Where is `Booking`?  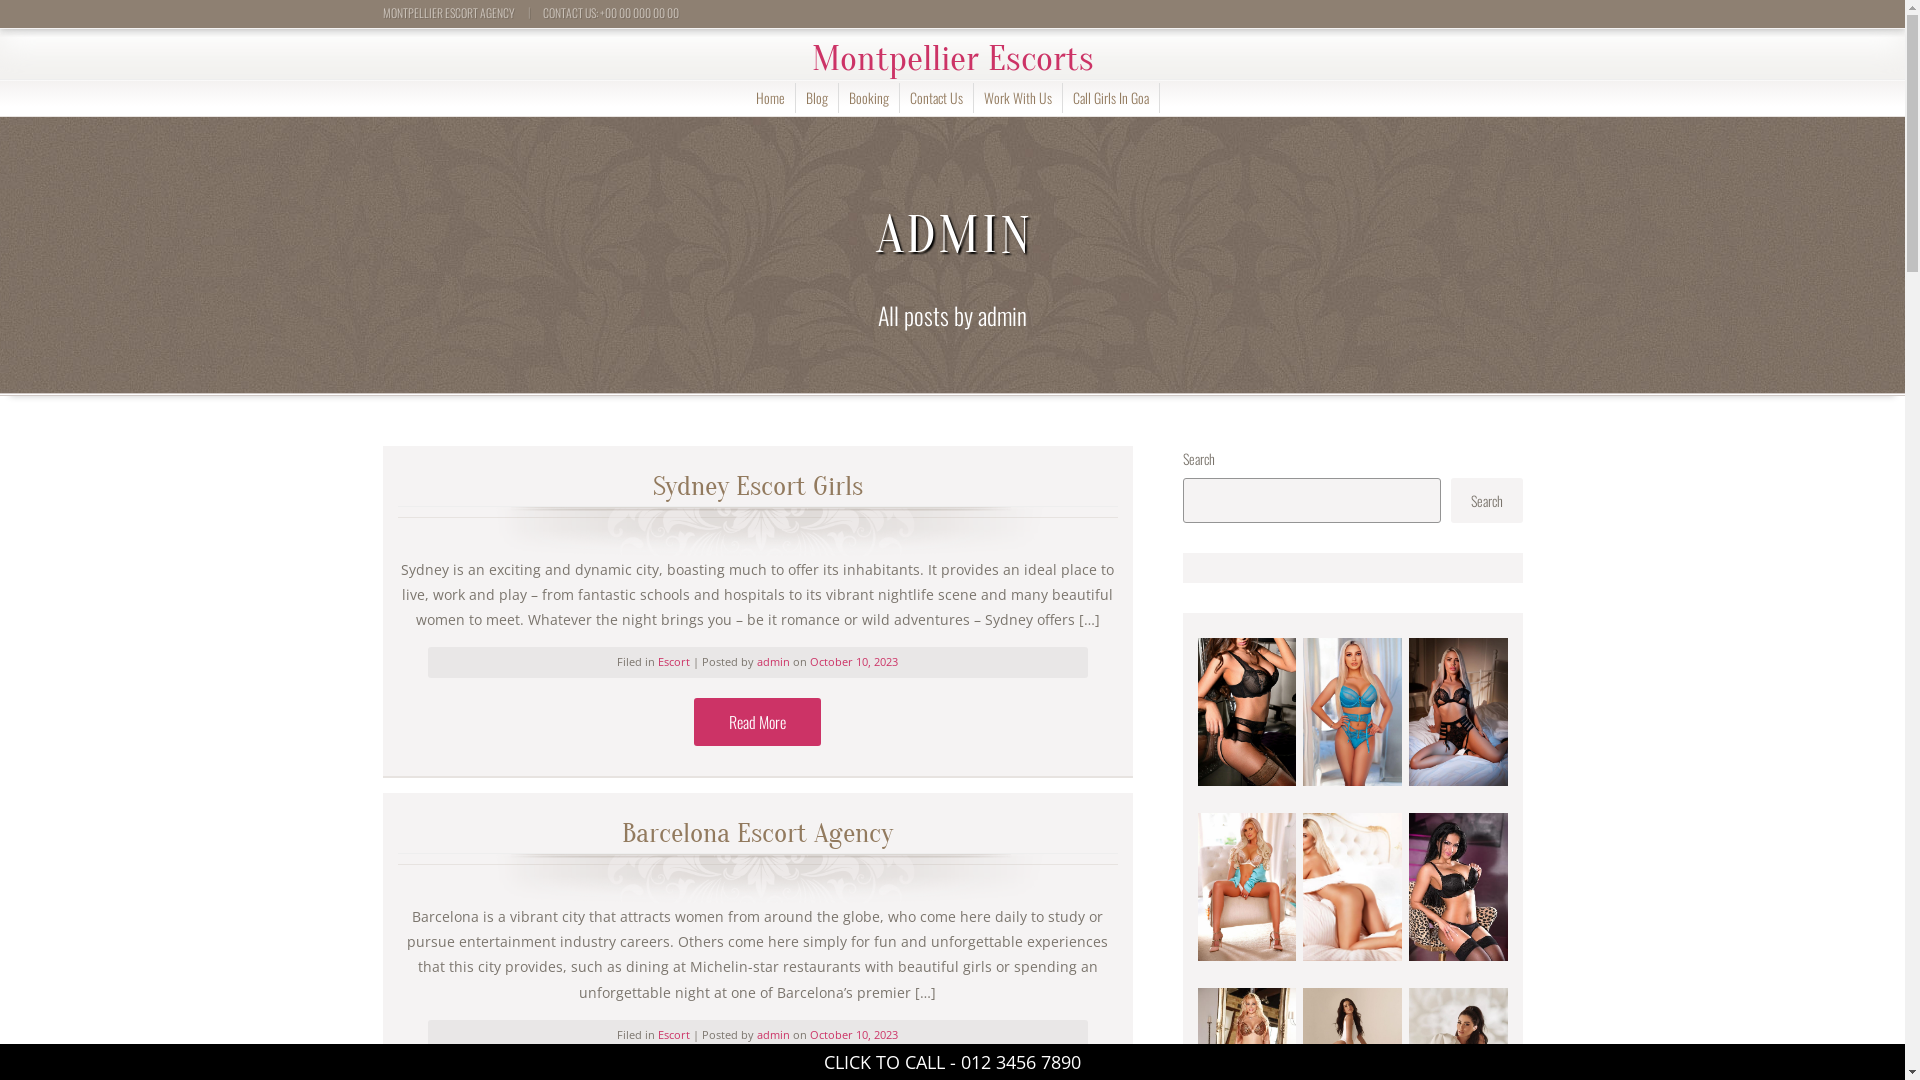 Booking is located at coordinates (868, 98).